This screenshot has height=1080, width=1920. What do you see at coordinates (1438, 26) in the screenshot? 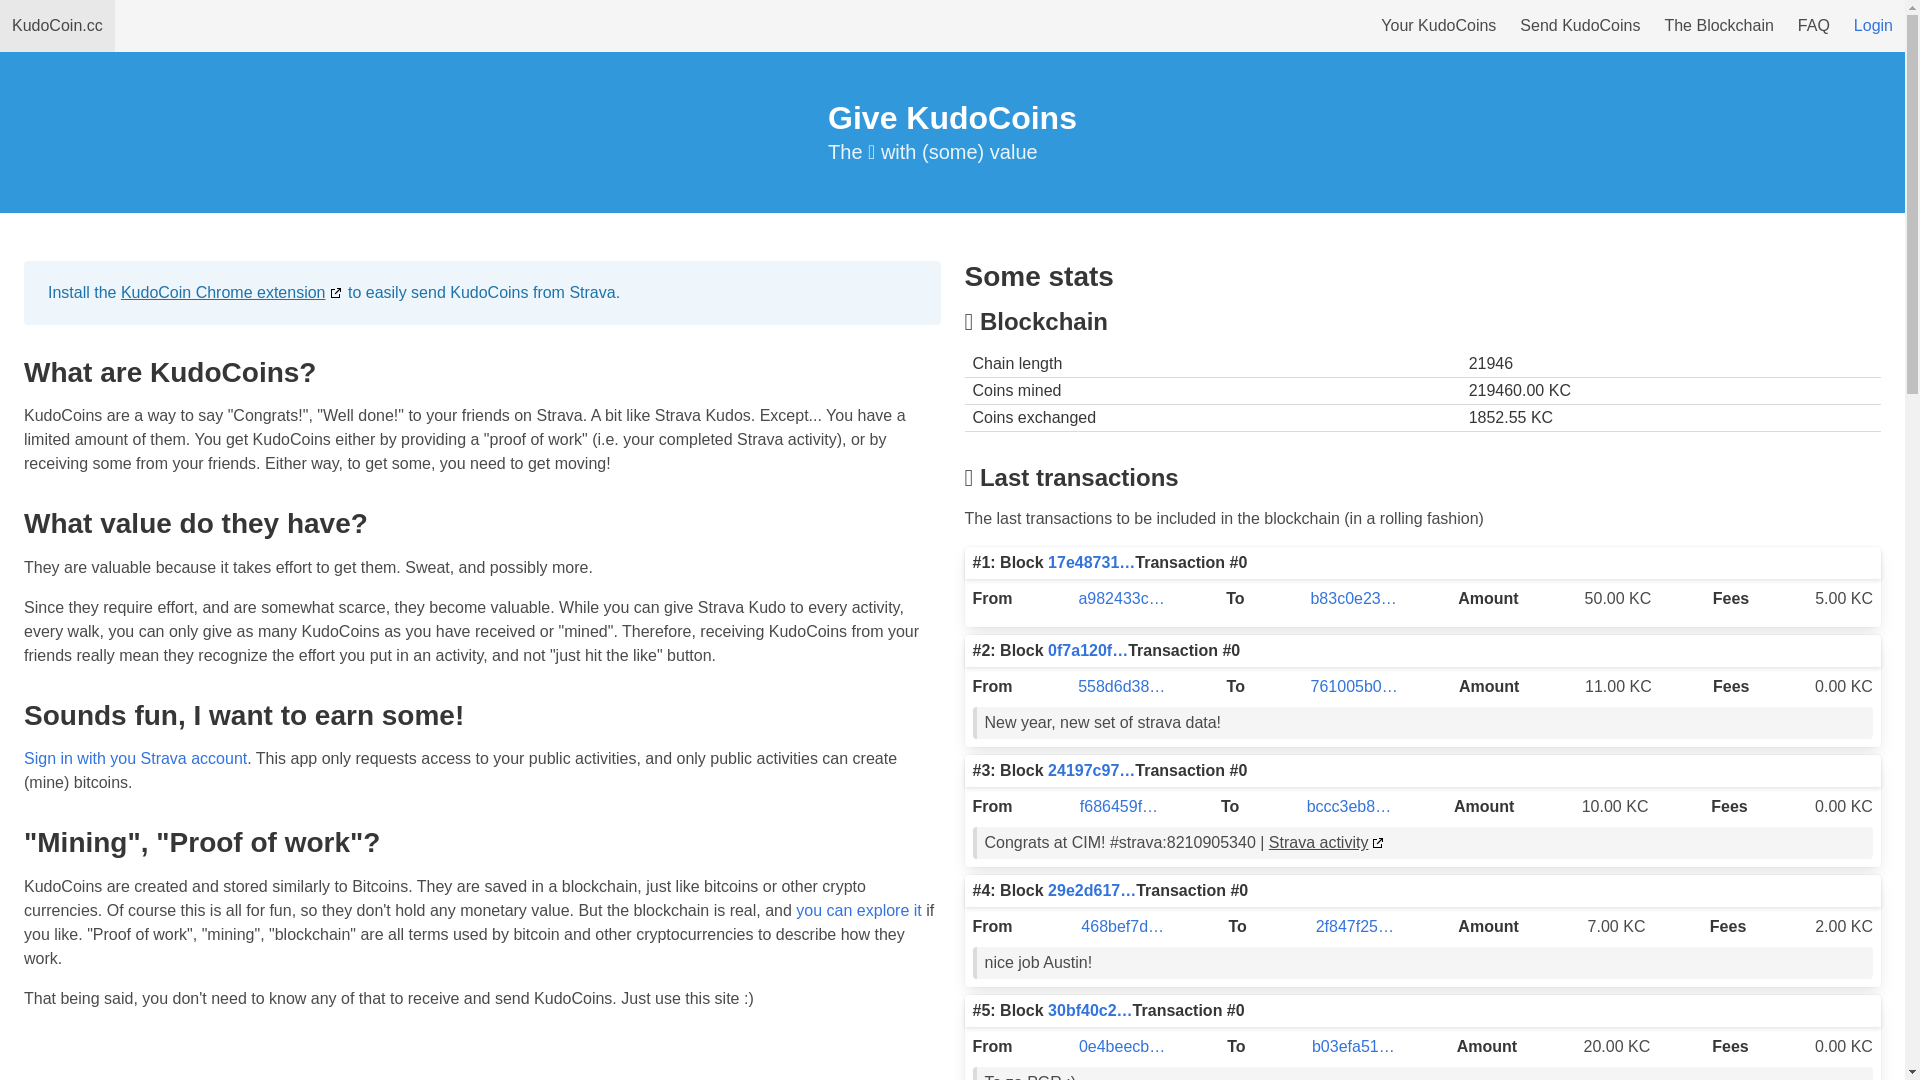
I see `Your KudoCoins` at bounding box center [1438, 26].